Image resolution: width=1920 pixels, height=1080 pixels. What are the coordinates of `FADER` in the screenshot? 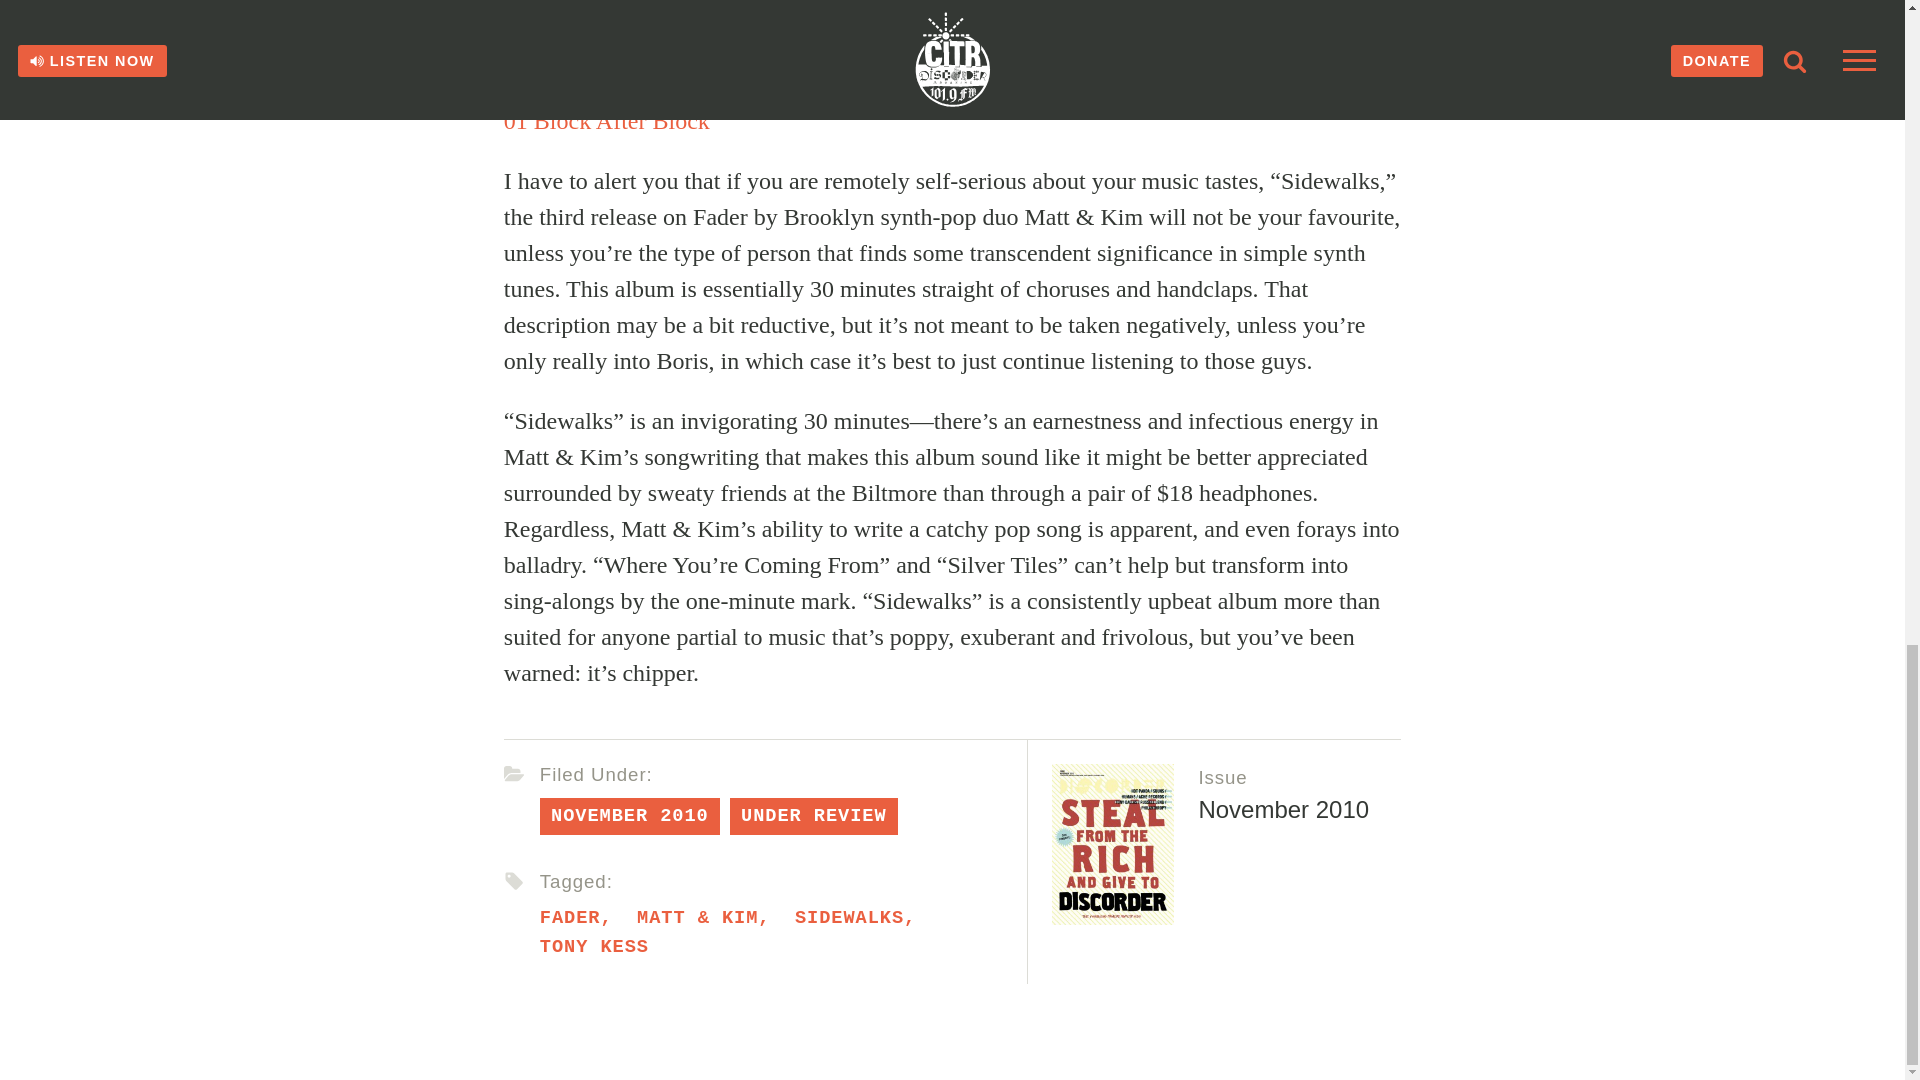 It's located at (570, 918).